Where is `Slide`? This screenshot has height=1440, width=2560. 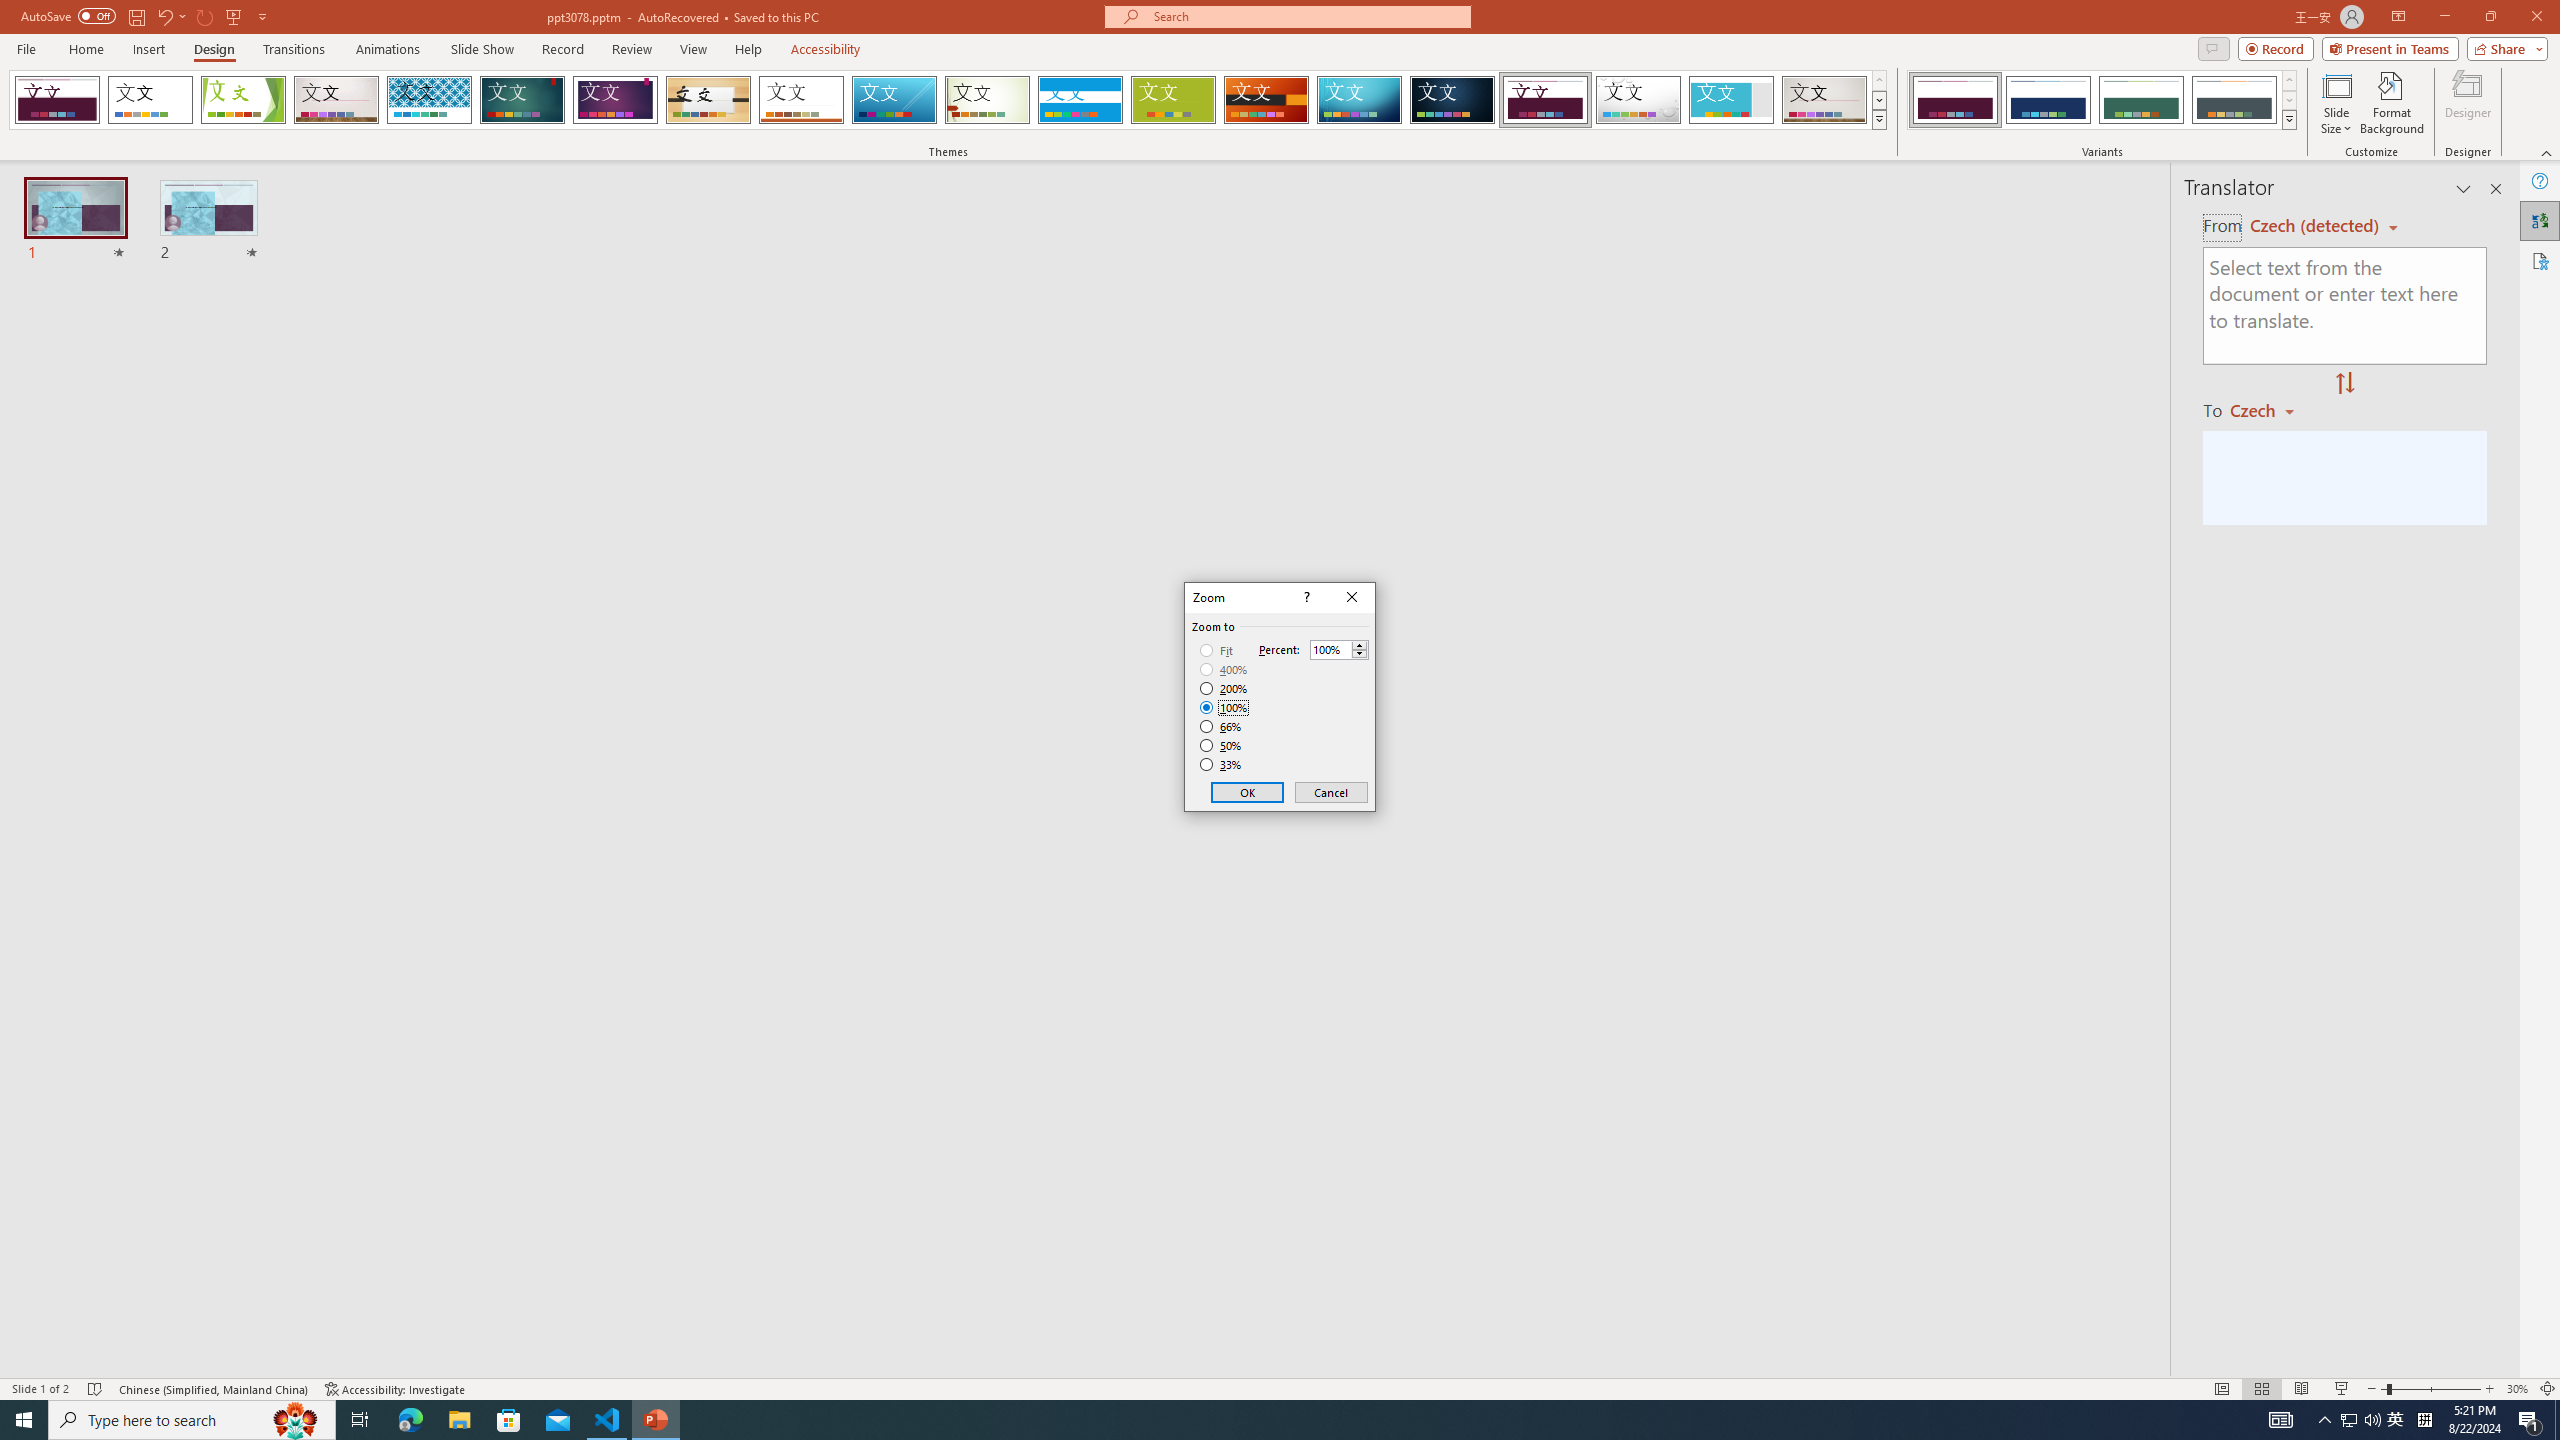 Slide is located at coordinates (210, 222).